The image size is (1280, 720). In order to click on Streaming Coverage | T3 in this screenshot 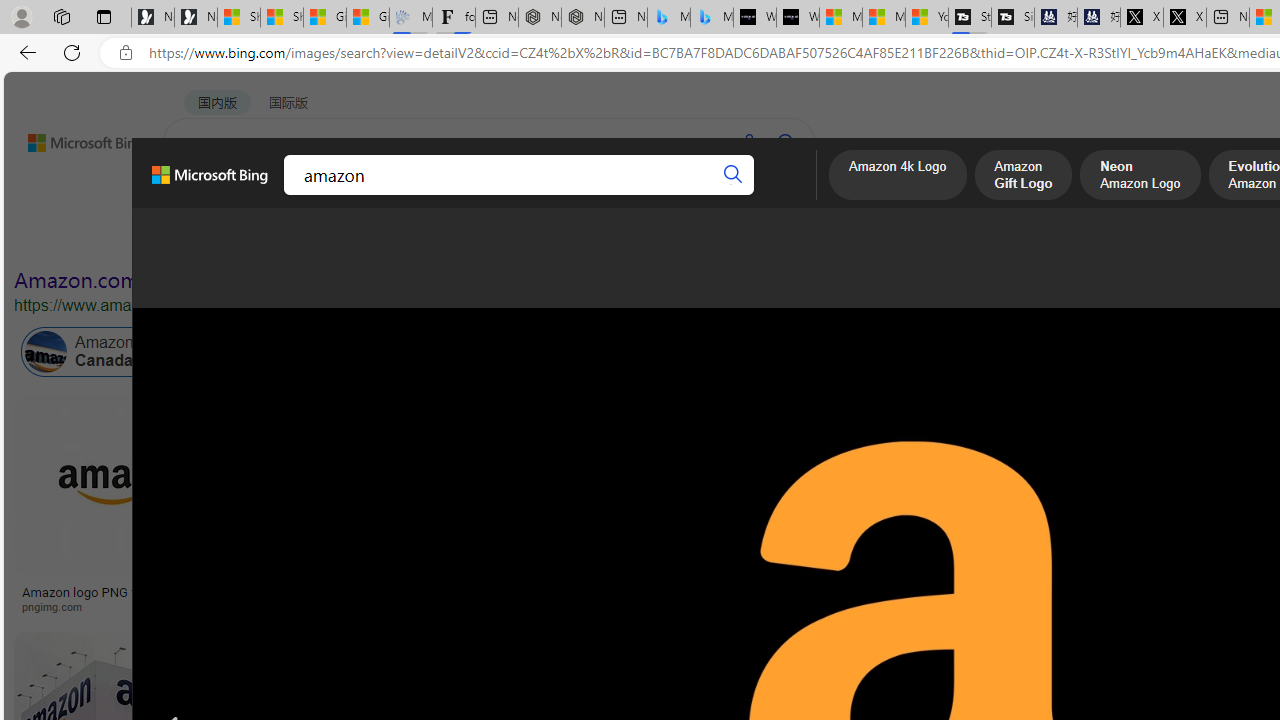, I will do `click(969, 18)`.